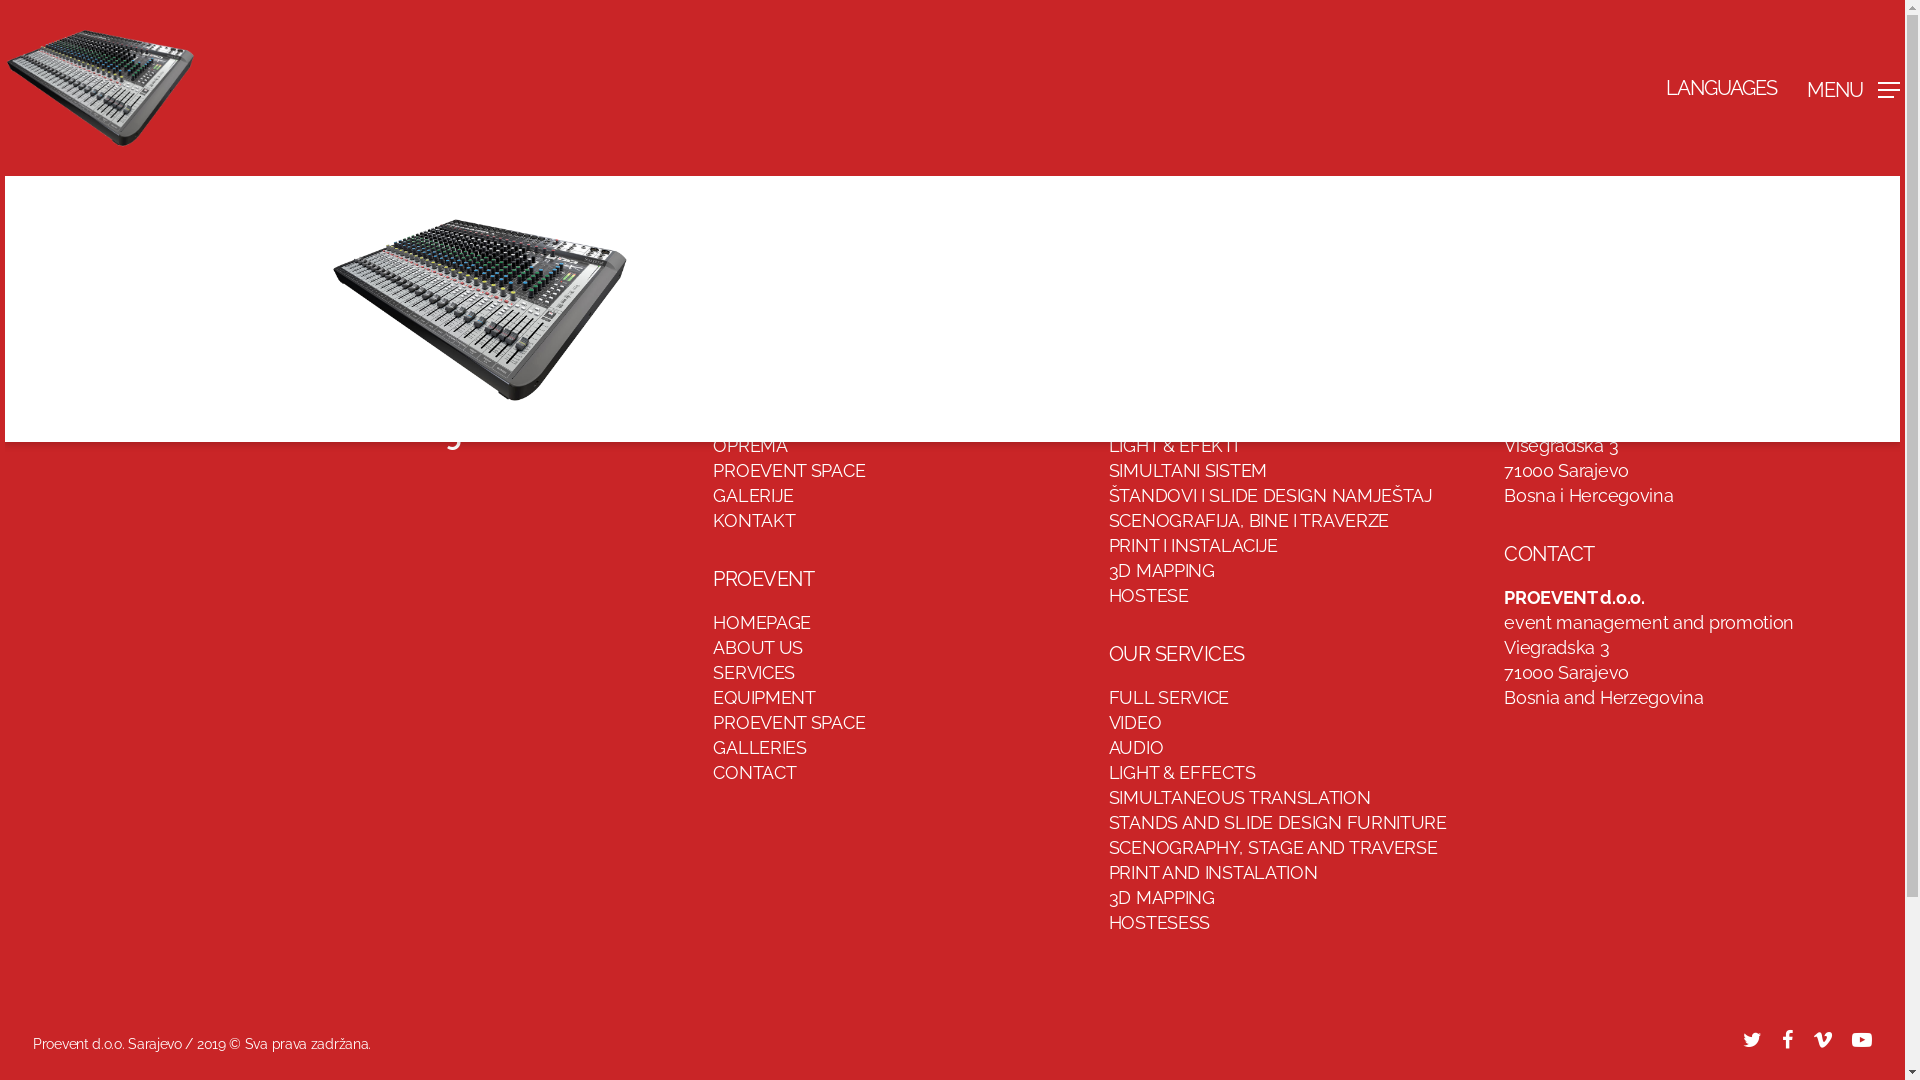 This screenshot has height=1080, width=1920. Describe the element at coordinates (1214, 872) in the screenshot. I see `PRINT AND INSTALATION` at that location.